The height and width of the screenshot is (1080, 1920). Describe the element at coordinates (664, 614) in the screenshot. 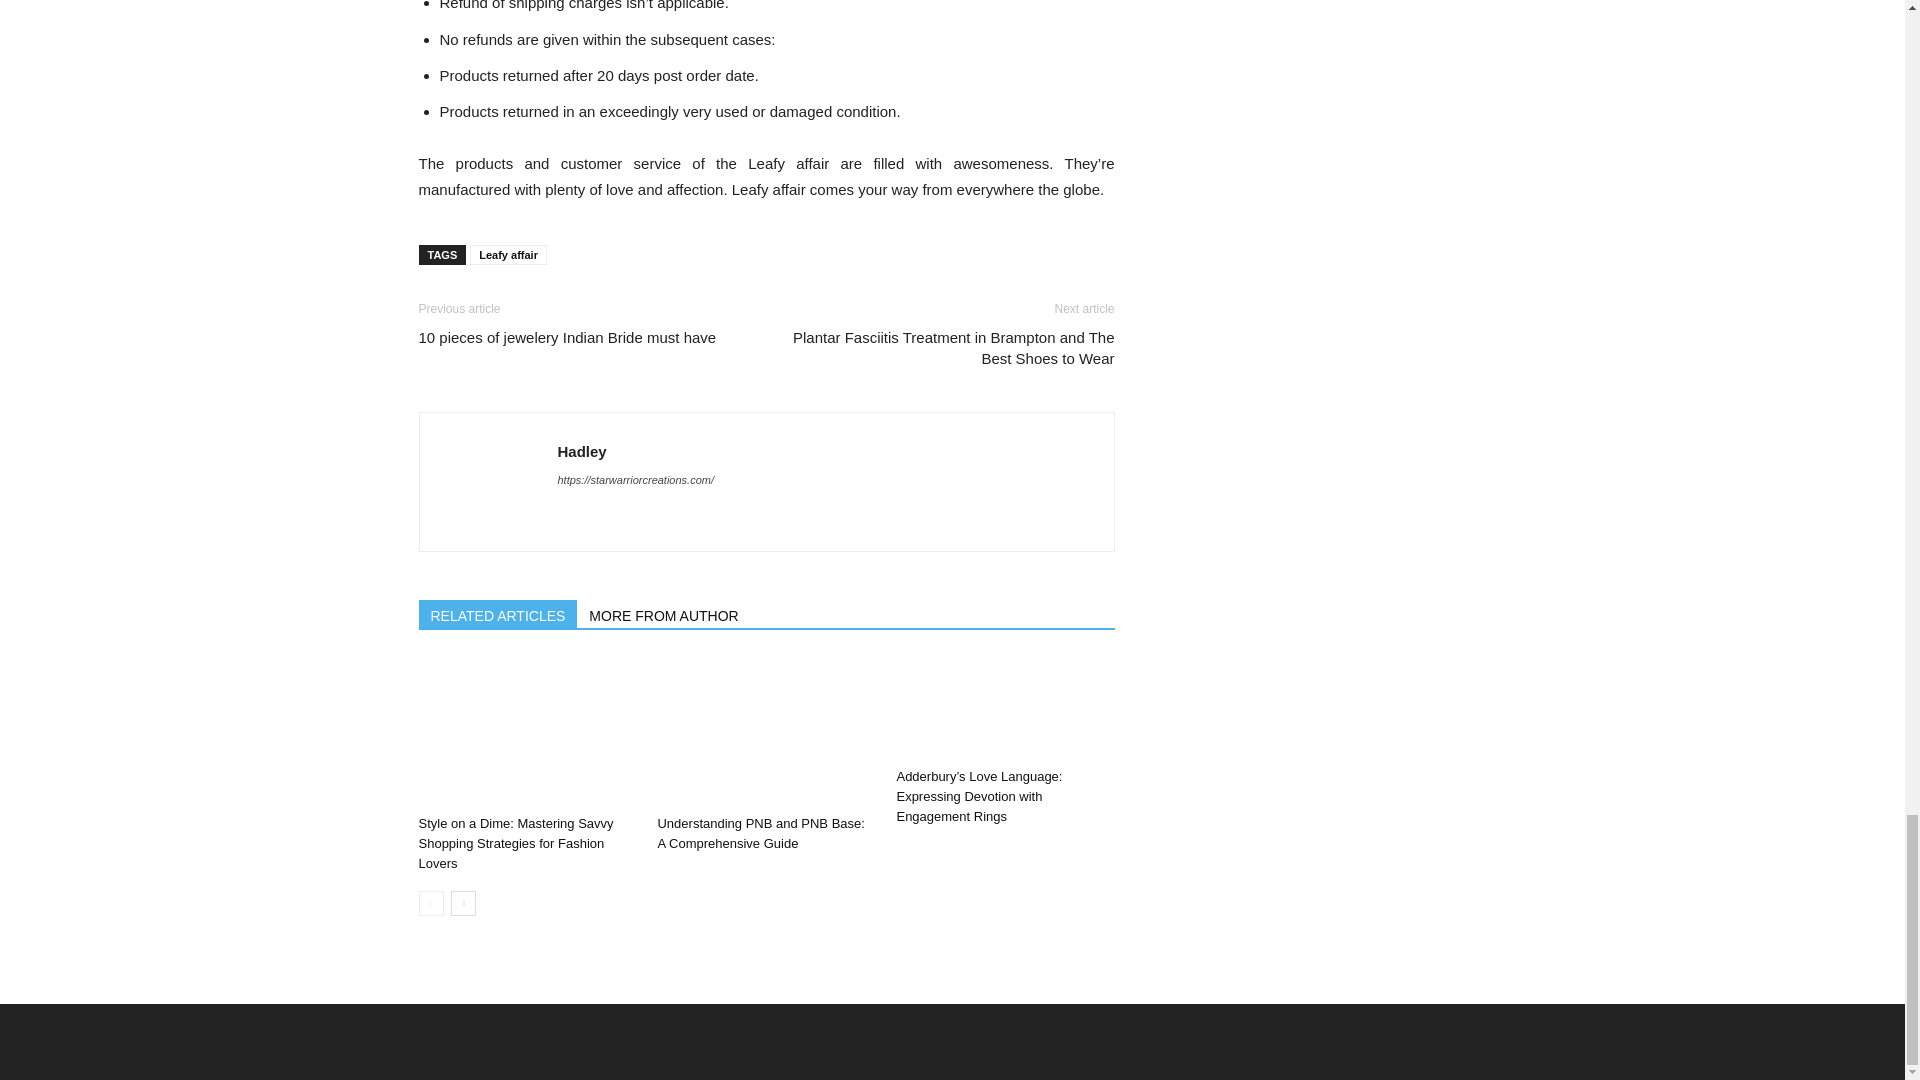

I see `MORE FROM AUTHOR` at that location.